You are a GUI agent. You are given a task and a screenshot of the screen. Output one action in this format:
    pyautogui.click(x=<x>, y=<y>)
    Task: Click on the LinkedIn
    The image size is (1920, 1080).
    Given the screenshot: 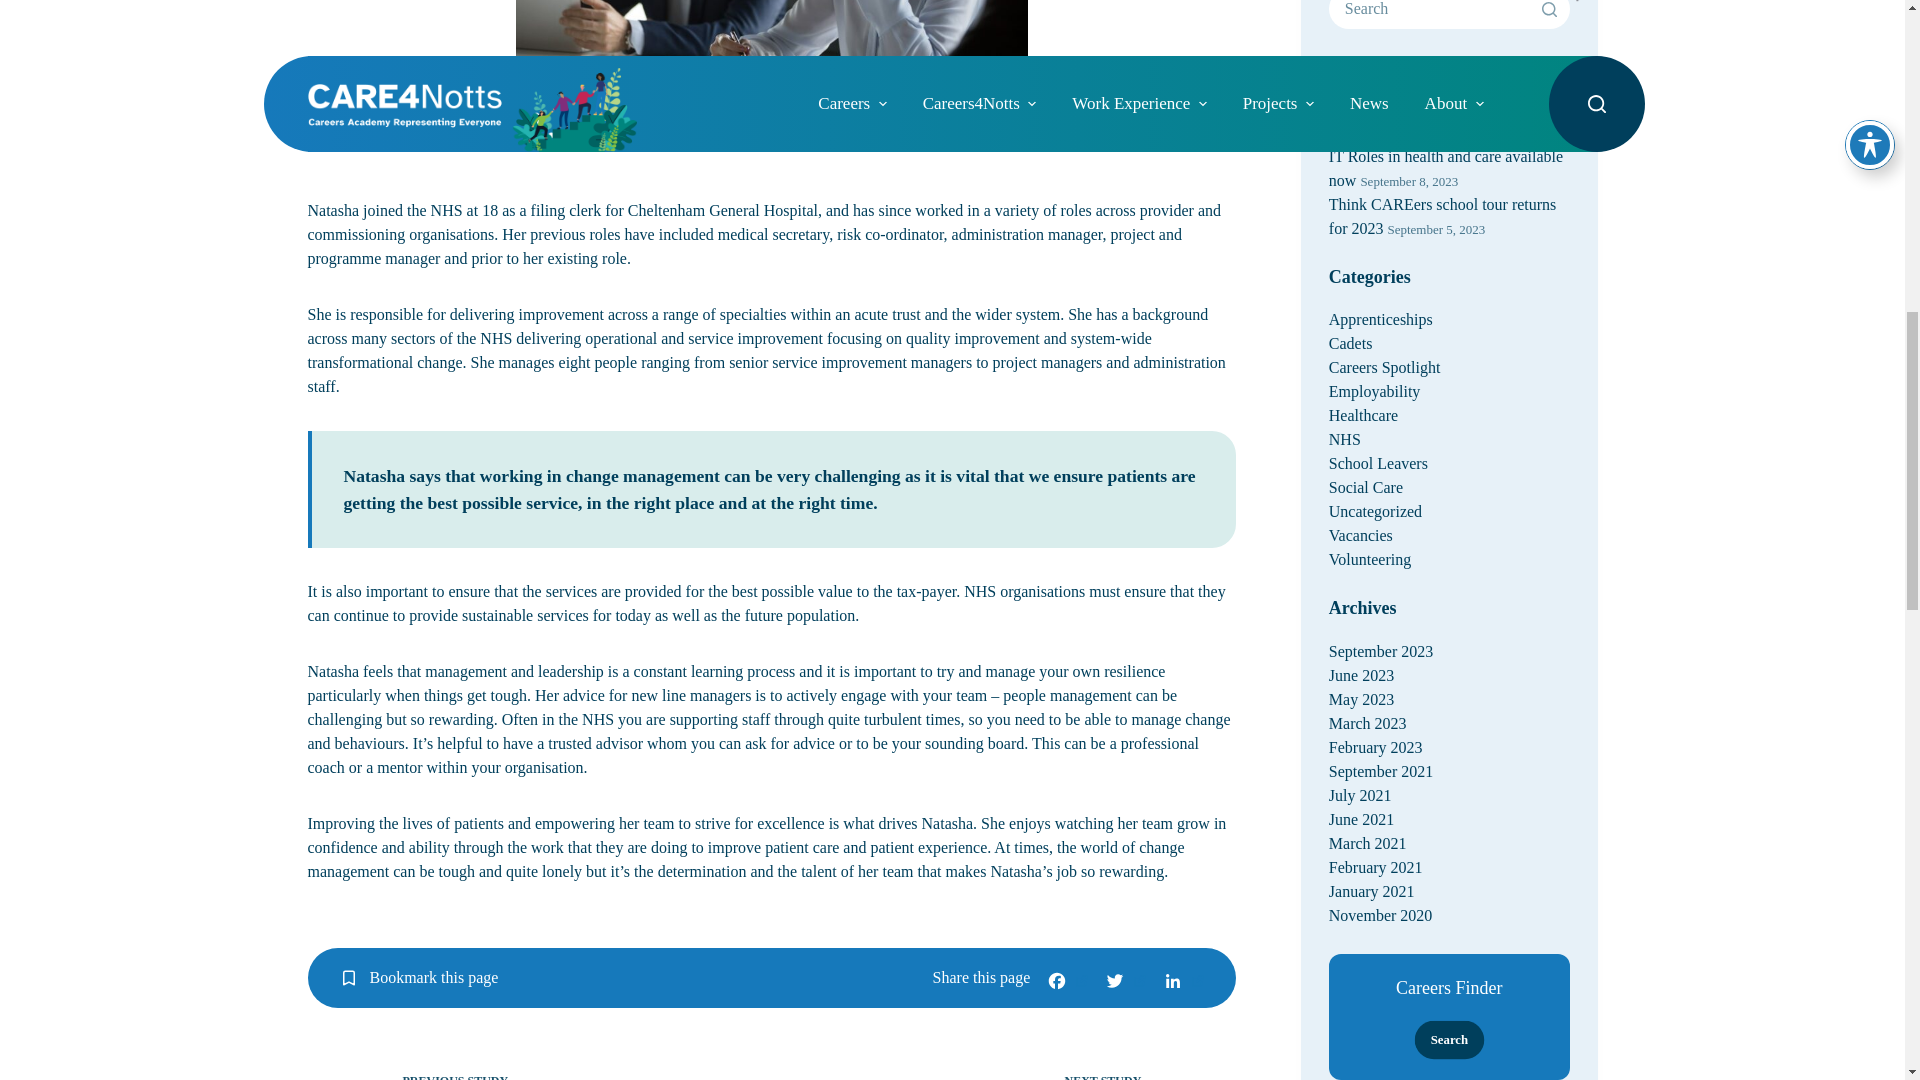 What is the action you would take?
    pyautogui.click(x=1180, y=980)
    